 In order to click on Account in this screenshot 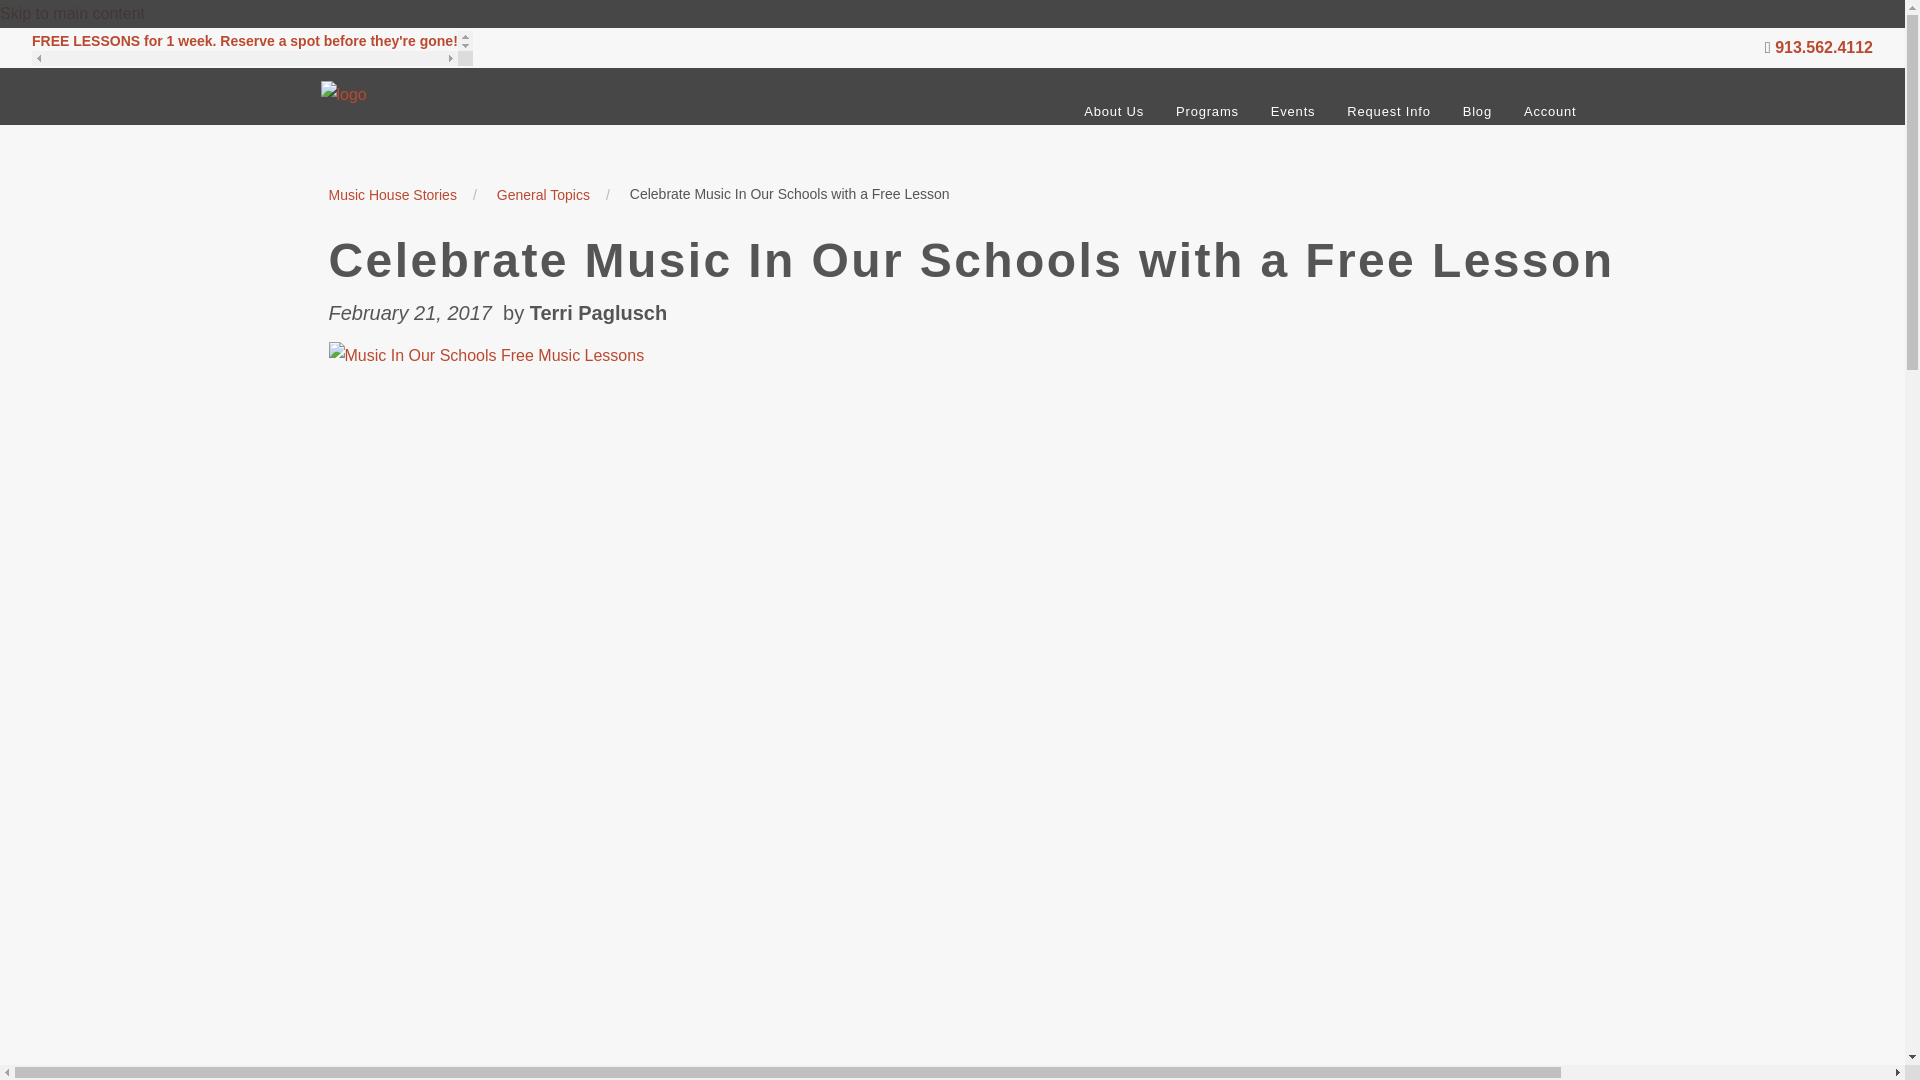, I will do `click(1550, 111)`.